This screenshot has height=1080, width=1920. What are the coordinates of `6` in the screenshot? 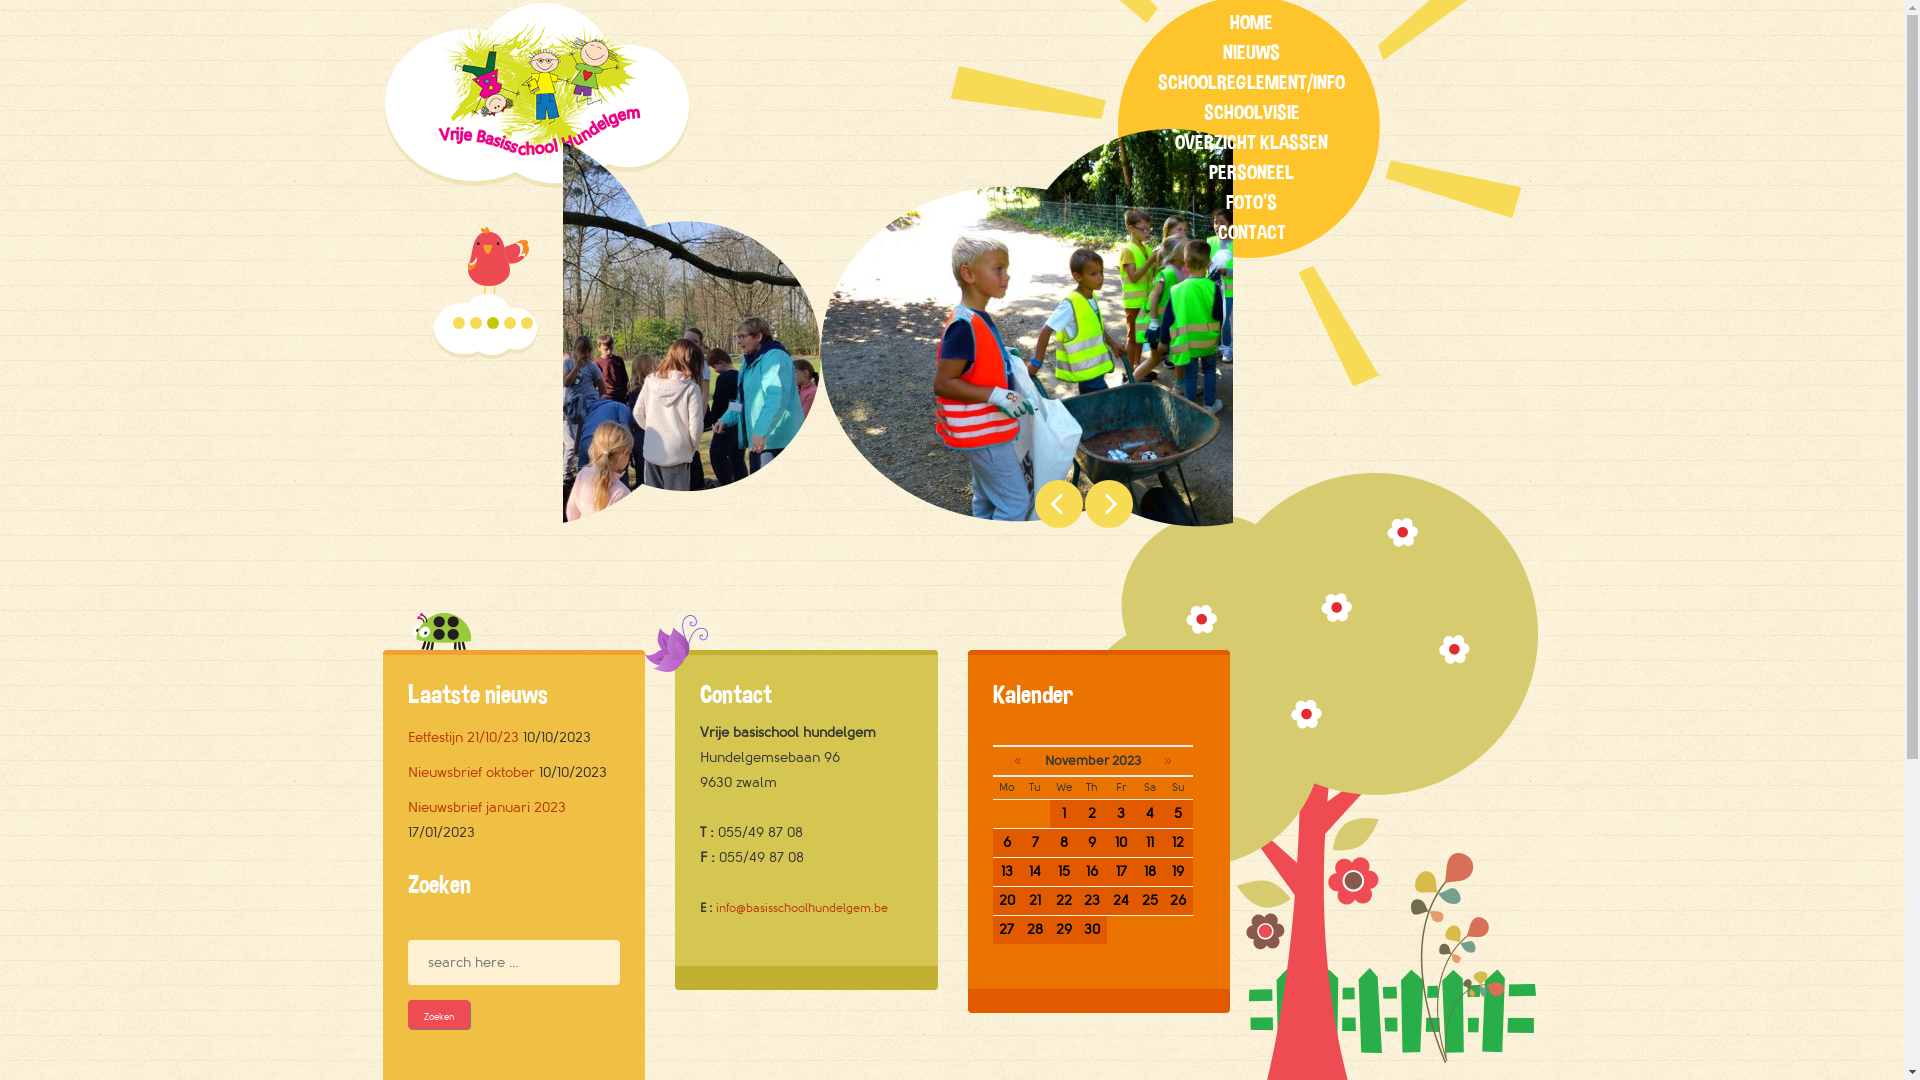 It's located at (1006, 843).